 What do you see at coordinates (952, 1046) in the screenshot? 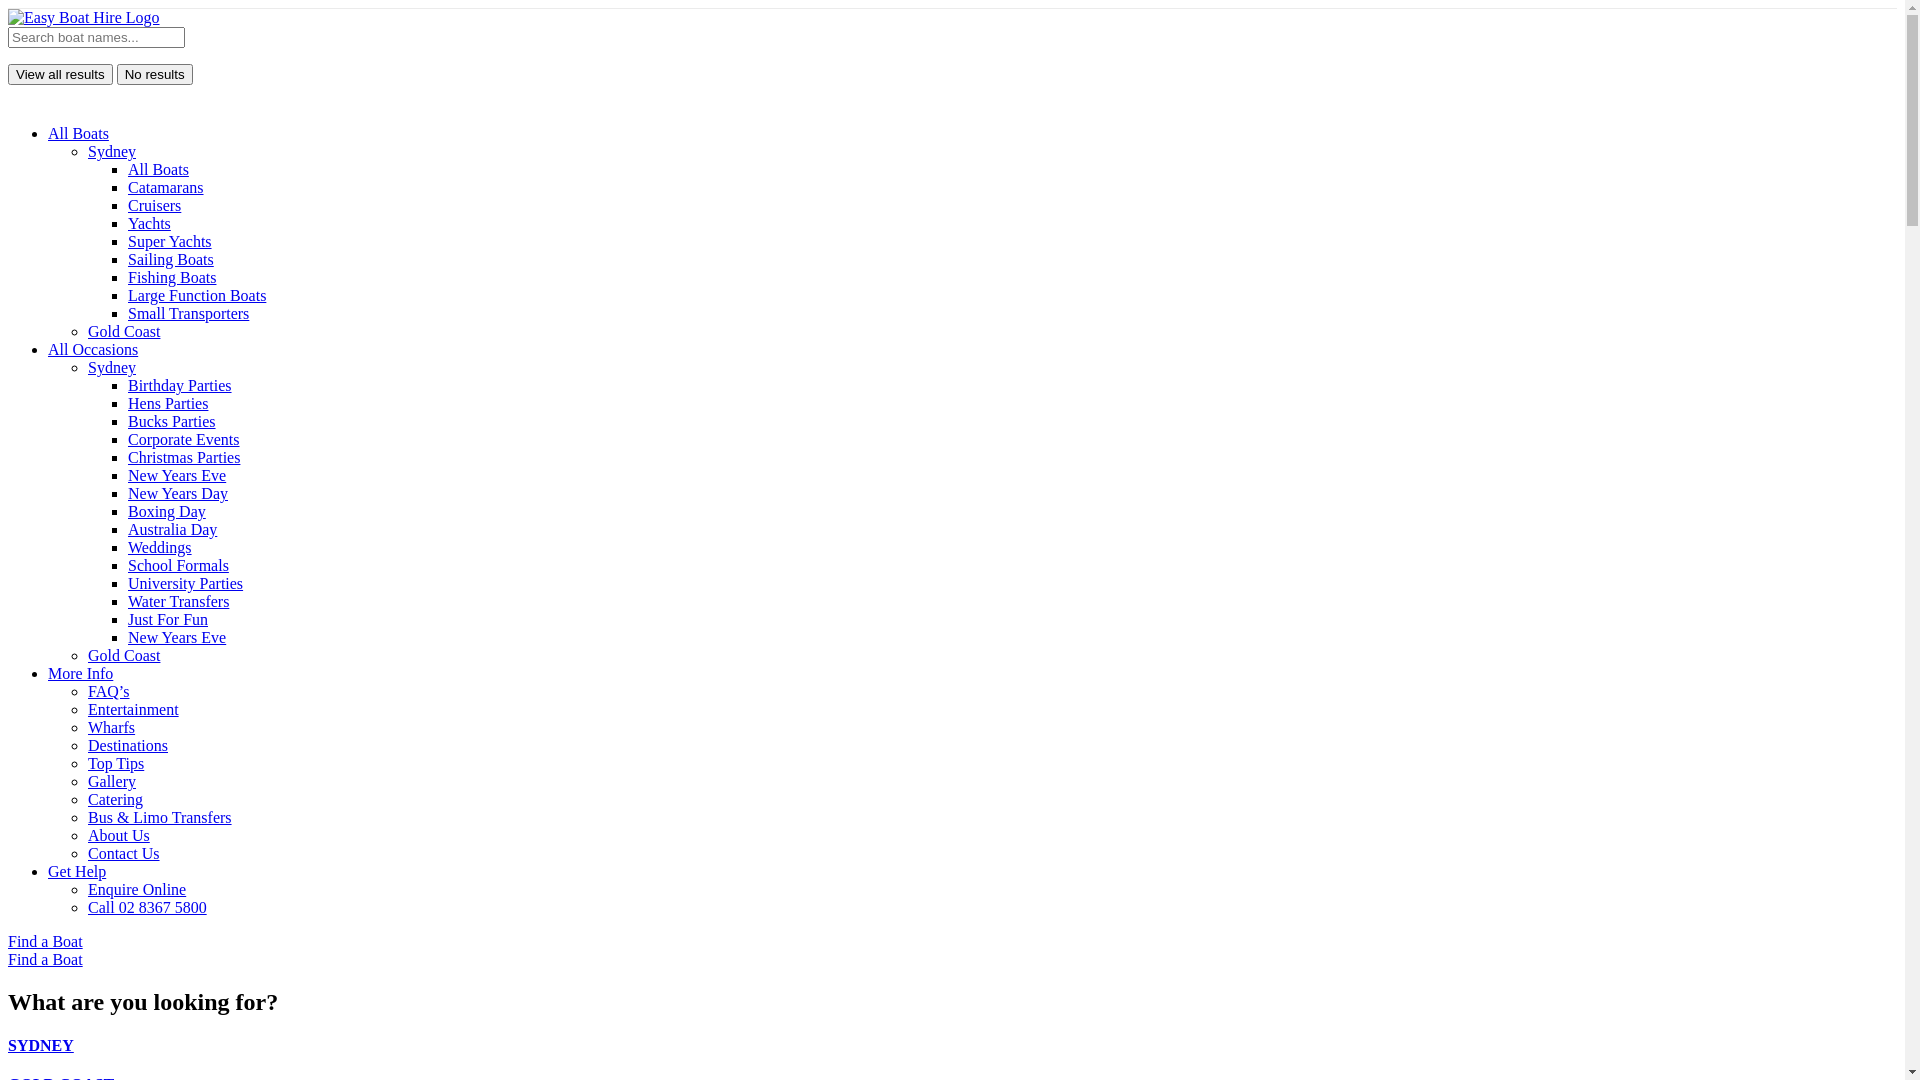
I see `SYDNEY` at bounding box center [952, 1046].